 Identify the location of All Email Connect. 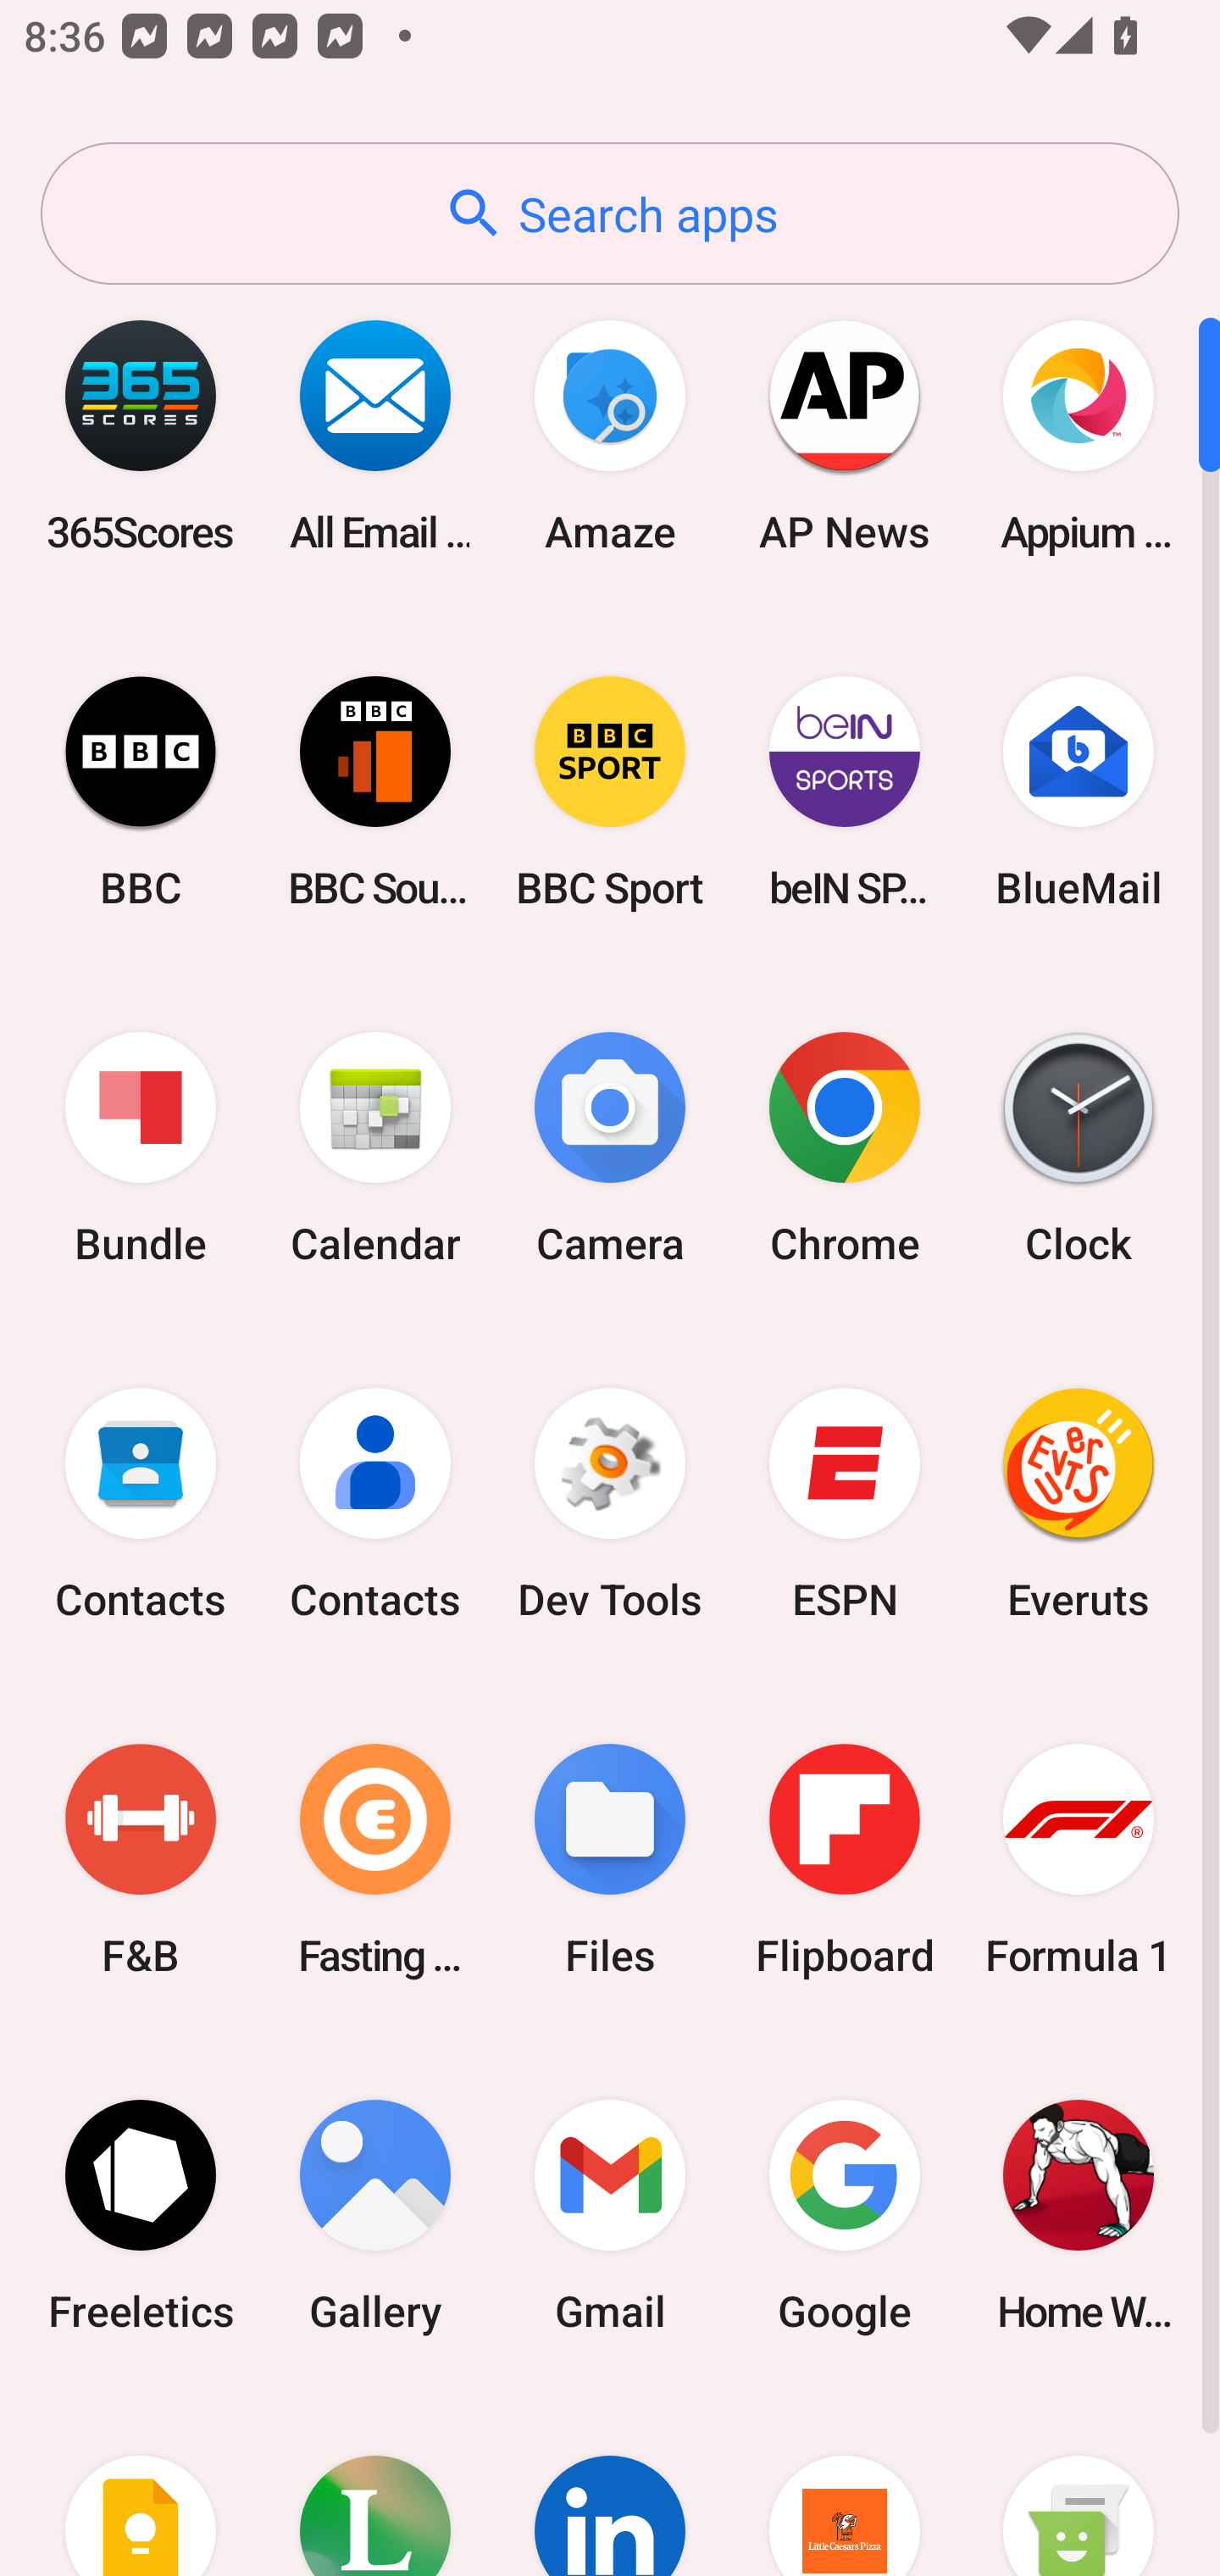
(375, 436).